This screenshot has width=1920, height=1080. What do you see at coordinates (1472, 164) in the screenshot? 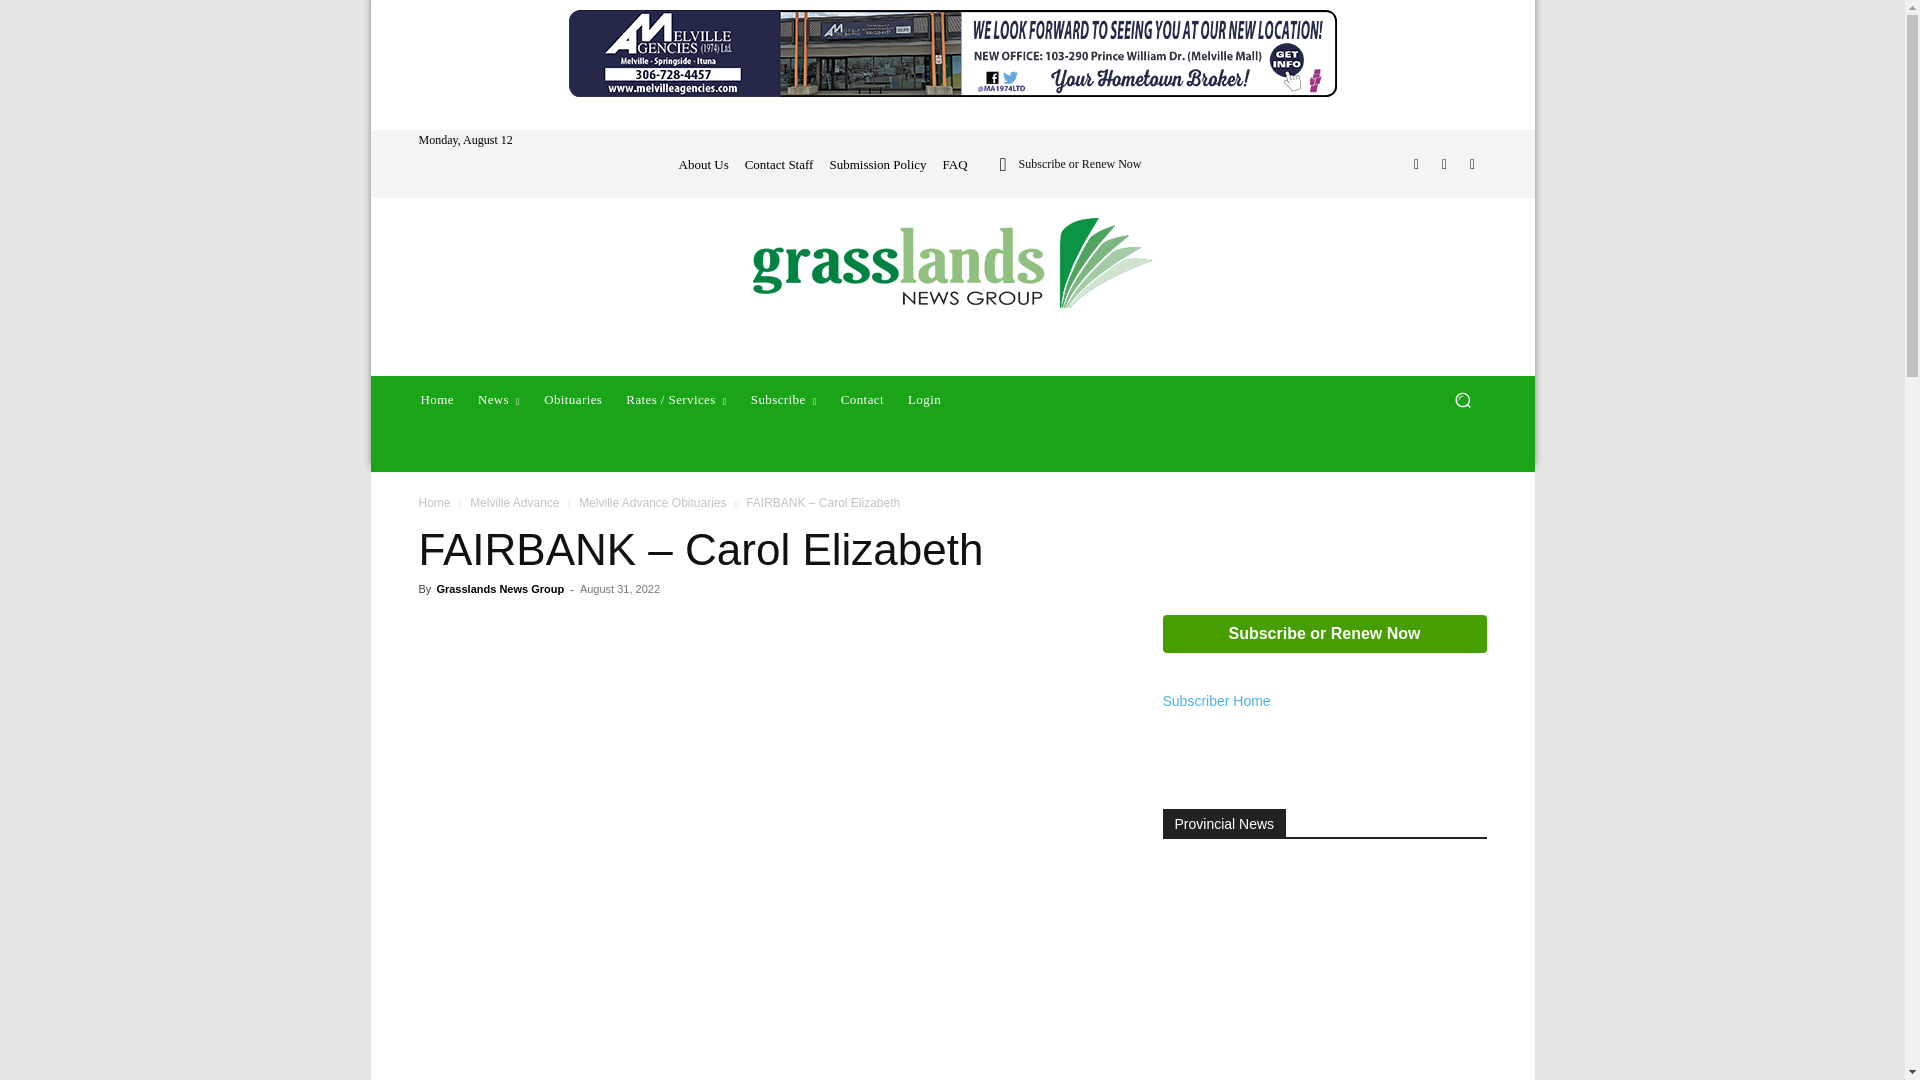
I see `Twitter` at bounding box center [1472, 164].